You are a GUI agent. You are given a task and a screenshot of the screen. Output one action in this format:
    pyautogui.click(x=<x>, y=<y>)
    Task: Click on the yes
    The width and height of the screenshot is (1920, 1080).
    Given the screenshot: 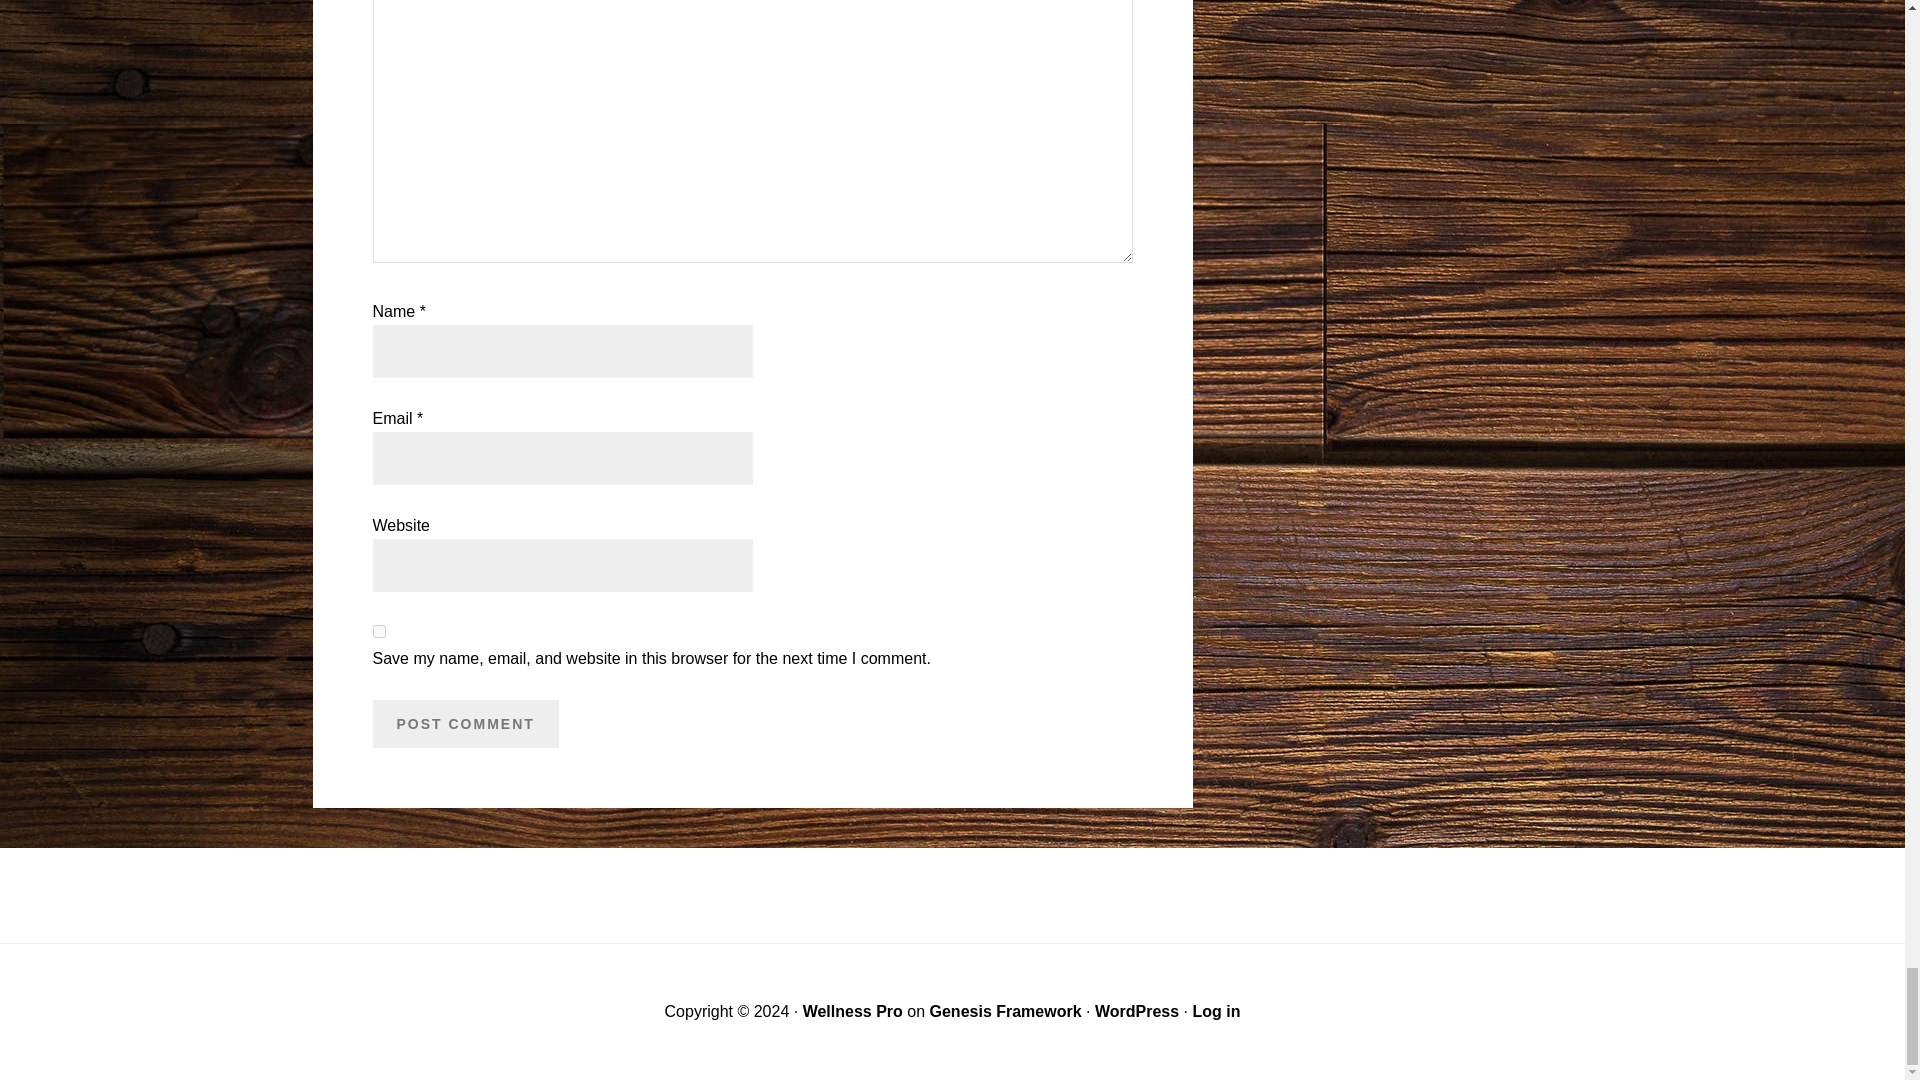 What is the action you would take?
    pyautogui.click(x=378, y=632)
    